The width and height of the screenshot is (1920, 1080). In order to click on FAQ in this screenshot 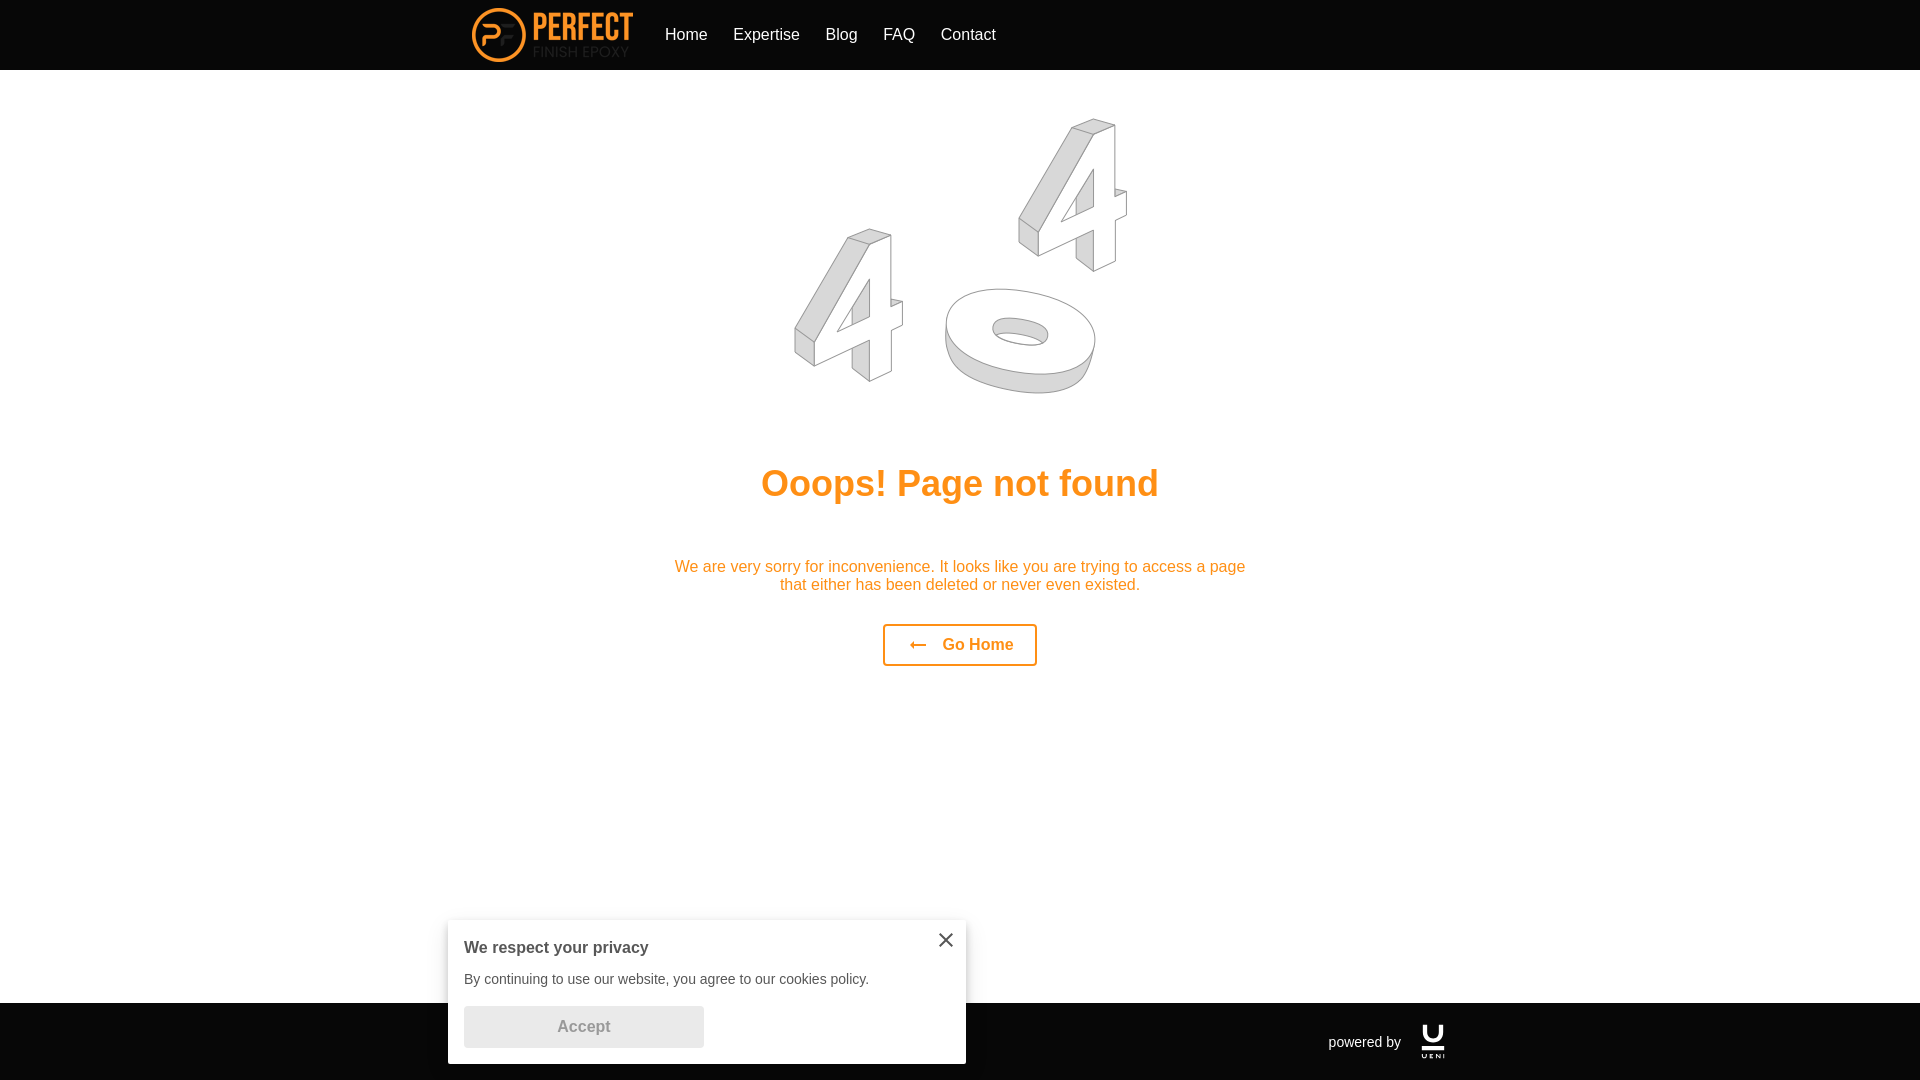, I will do `click(899, 34)`.